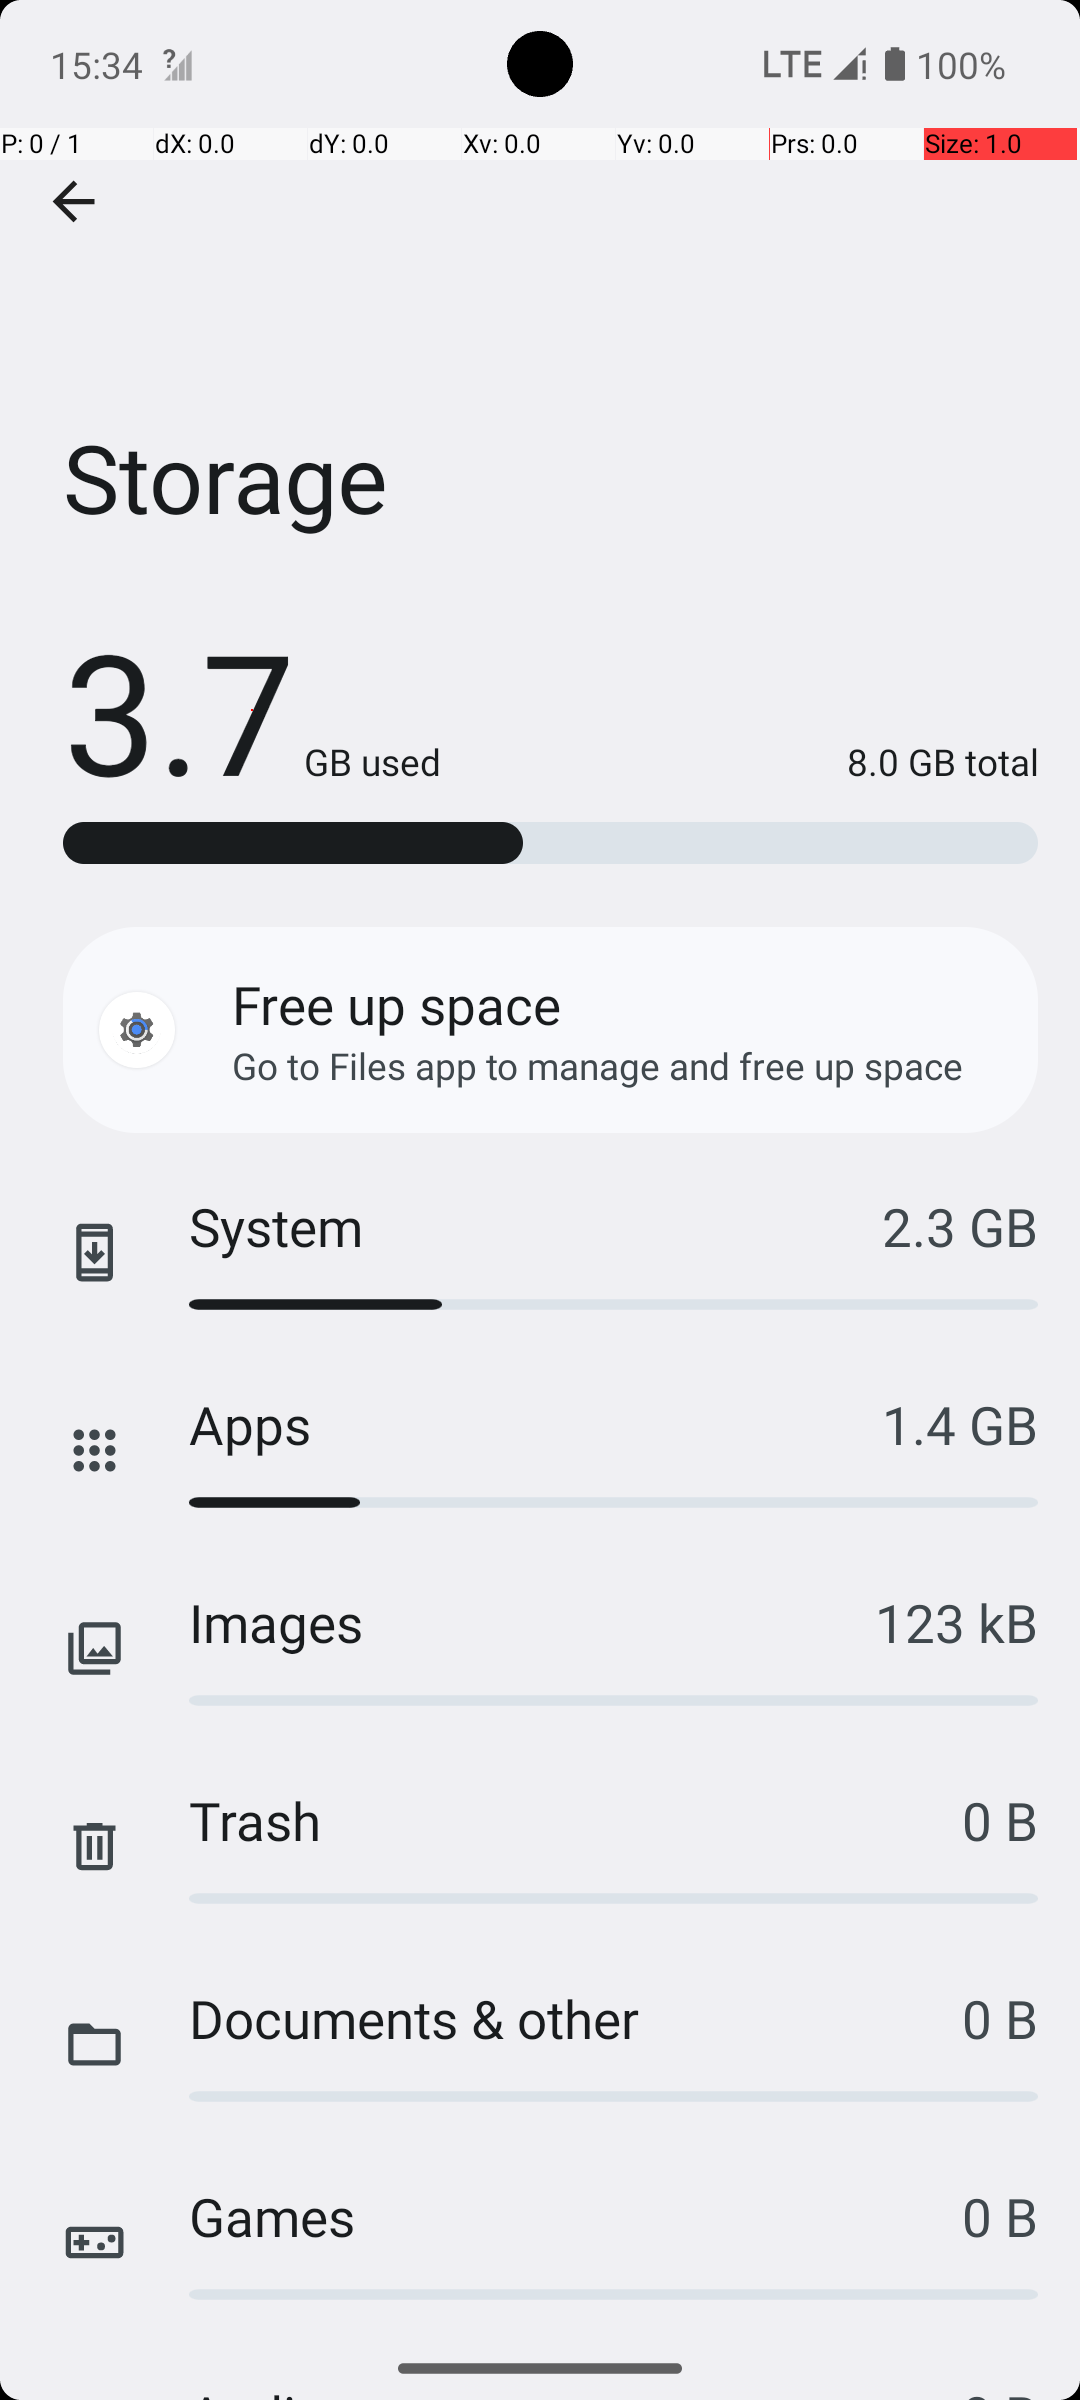  What do you see at coordinates (956, 1622) in the screenshot?
I see `123 kB` at bounding box center [956, 1622].